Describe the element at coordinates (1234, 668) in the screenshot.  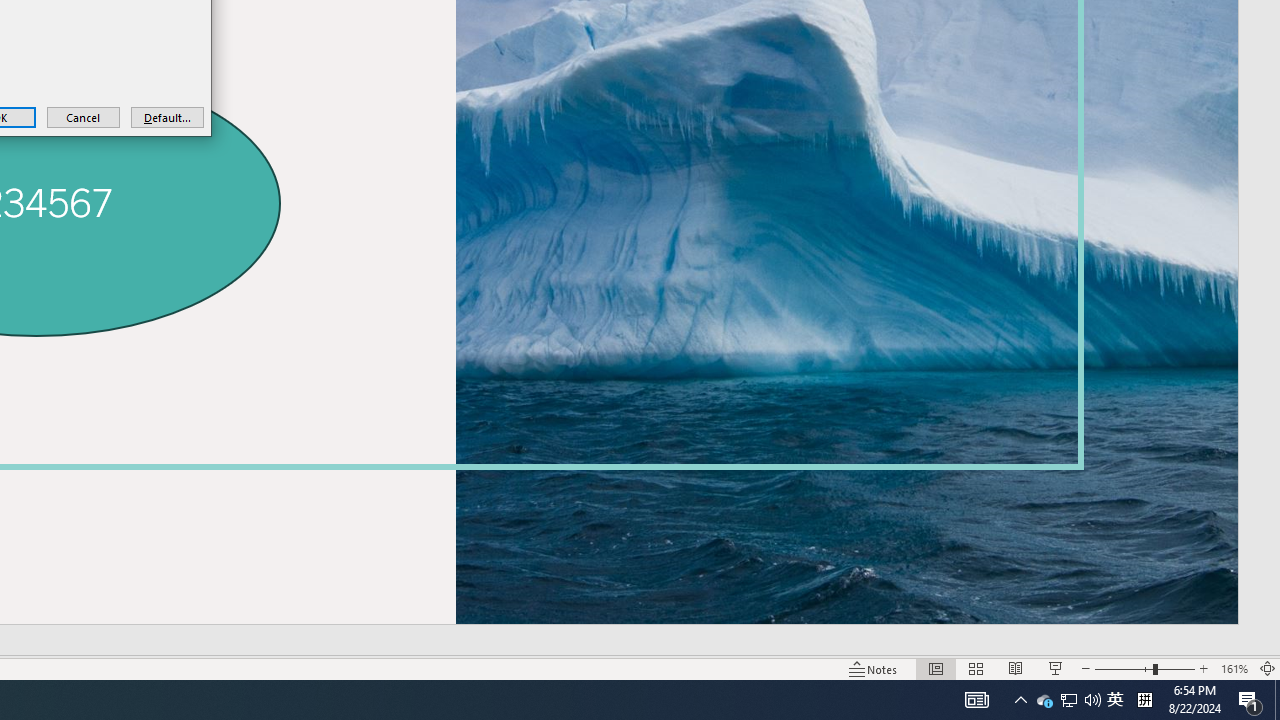
I see `Zoom 161%` at that location.